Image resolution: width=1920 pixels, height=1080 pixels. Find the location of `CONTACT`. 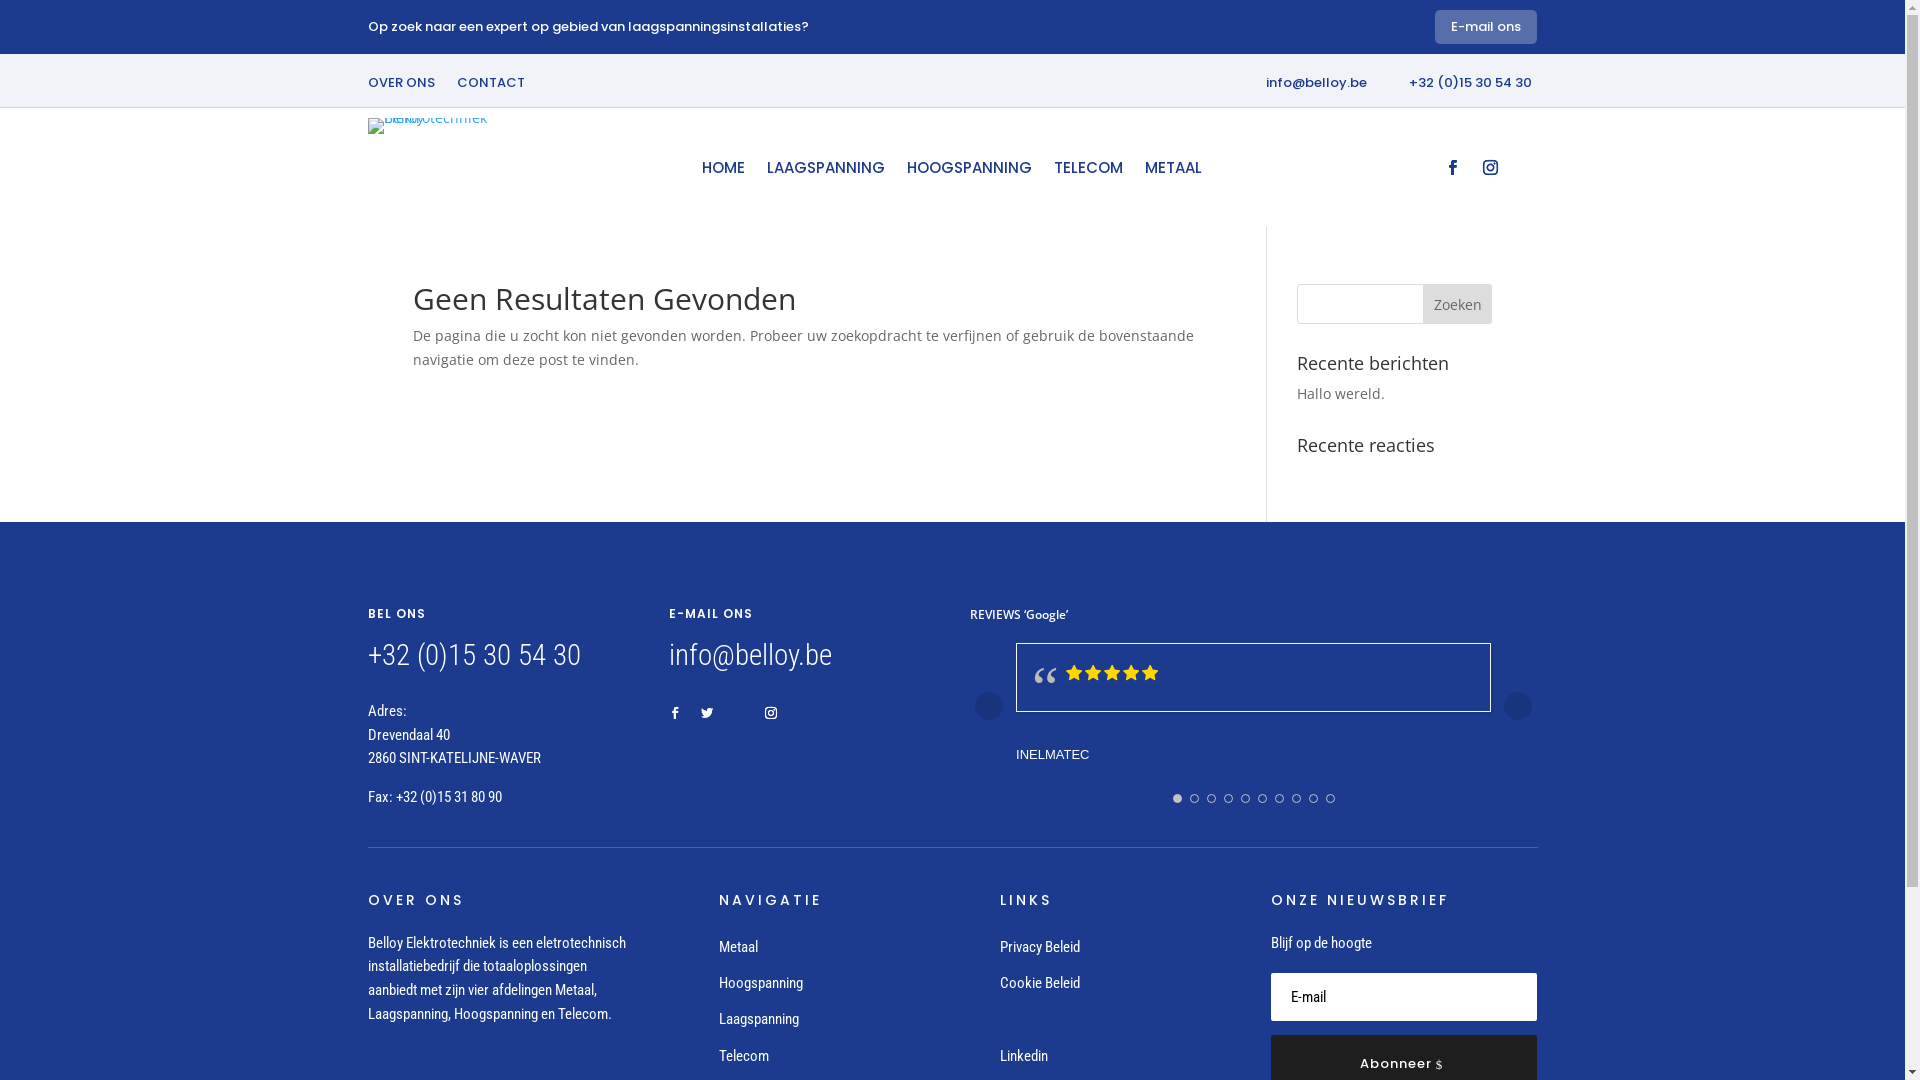

CONTACT is located at coordinates (490, 87).